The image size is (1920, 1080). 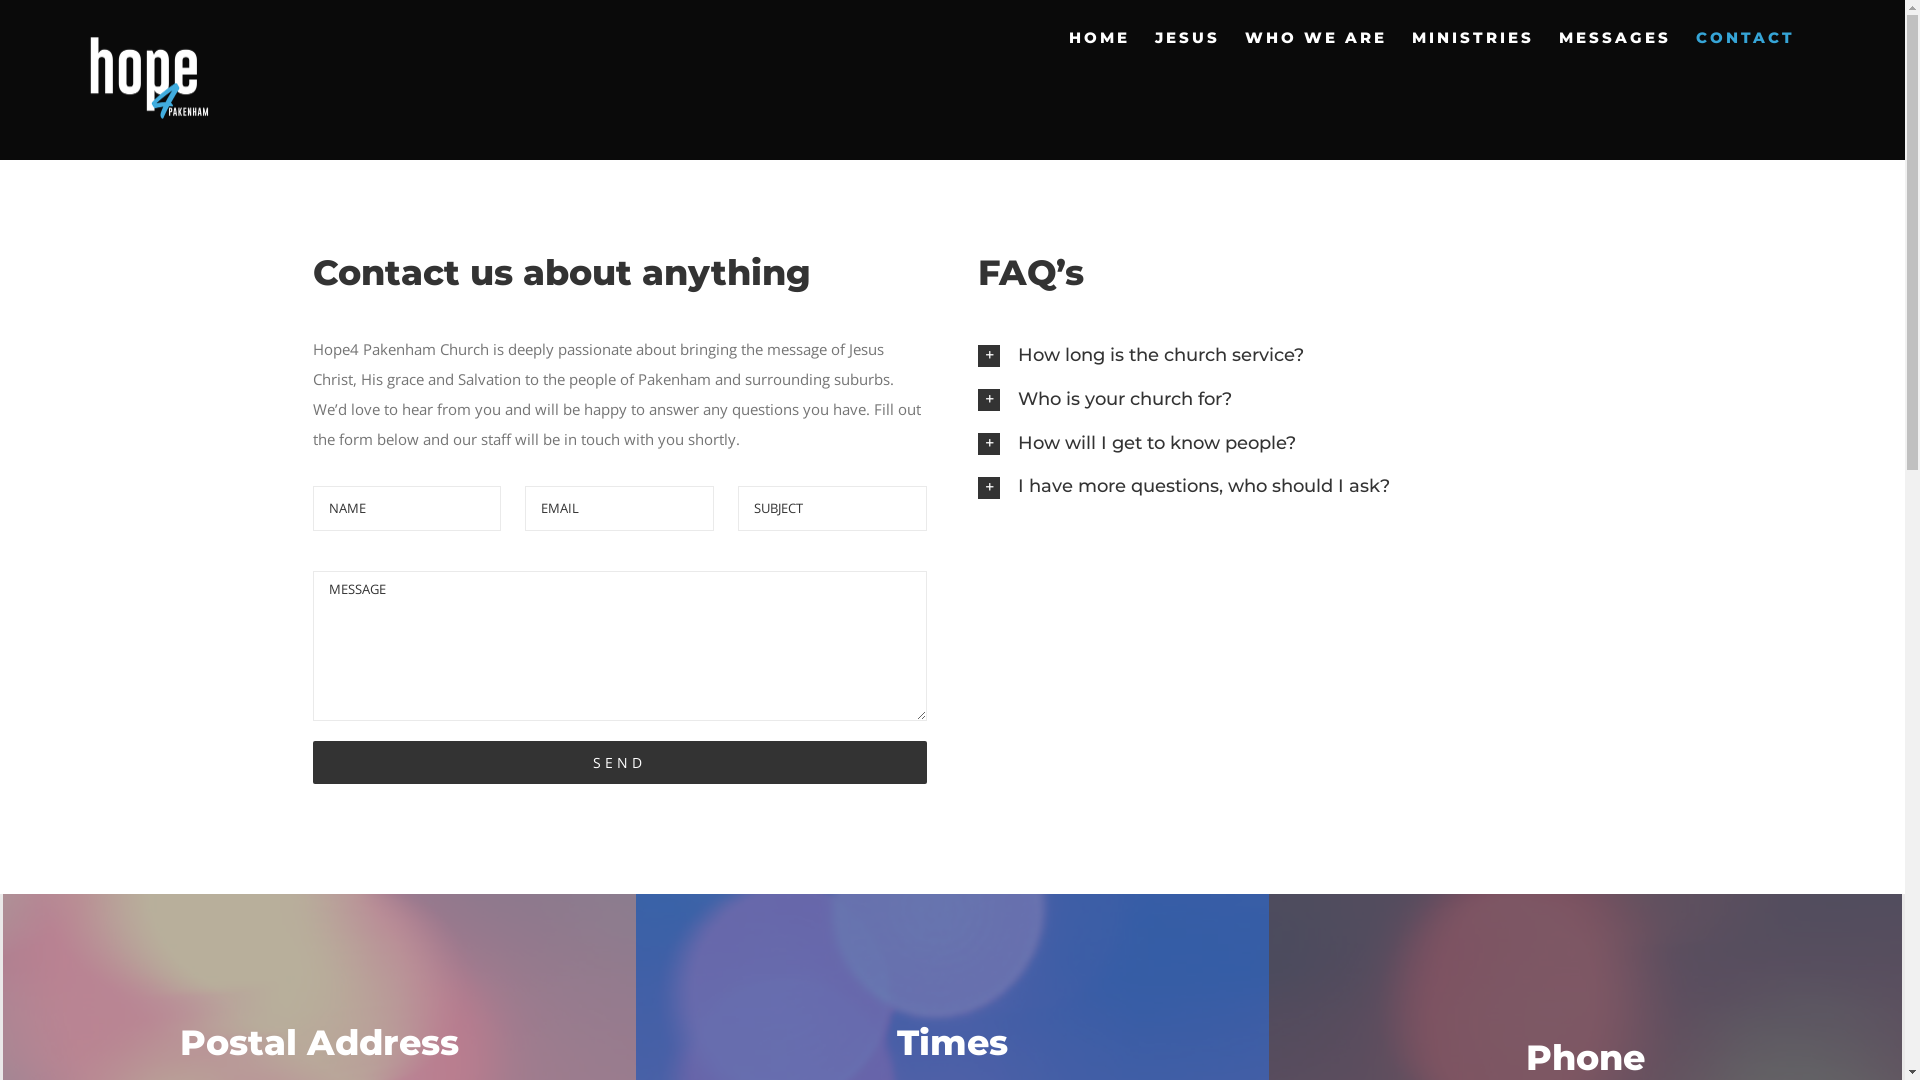 I want to click on CONTACT, so click(x=1746, y=37).